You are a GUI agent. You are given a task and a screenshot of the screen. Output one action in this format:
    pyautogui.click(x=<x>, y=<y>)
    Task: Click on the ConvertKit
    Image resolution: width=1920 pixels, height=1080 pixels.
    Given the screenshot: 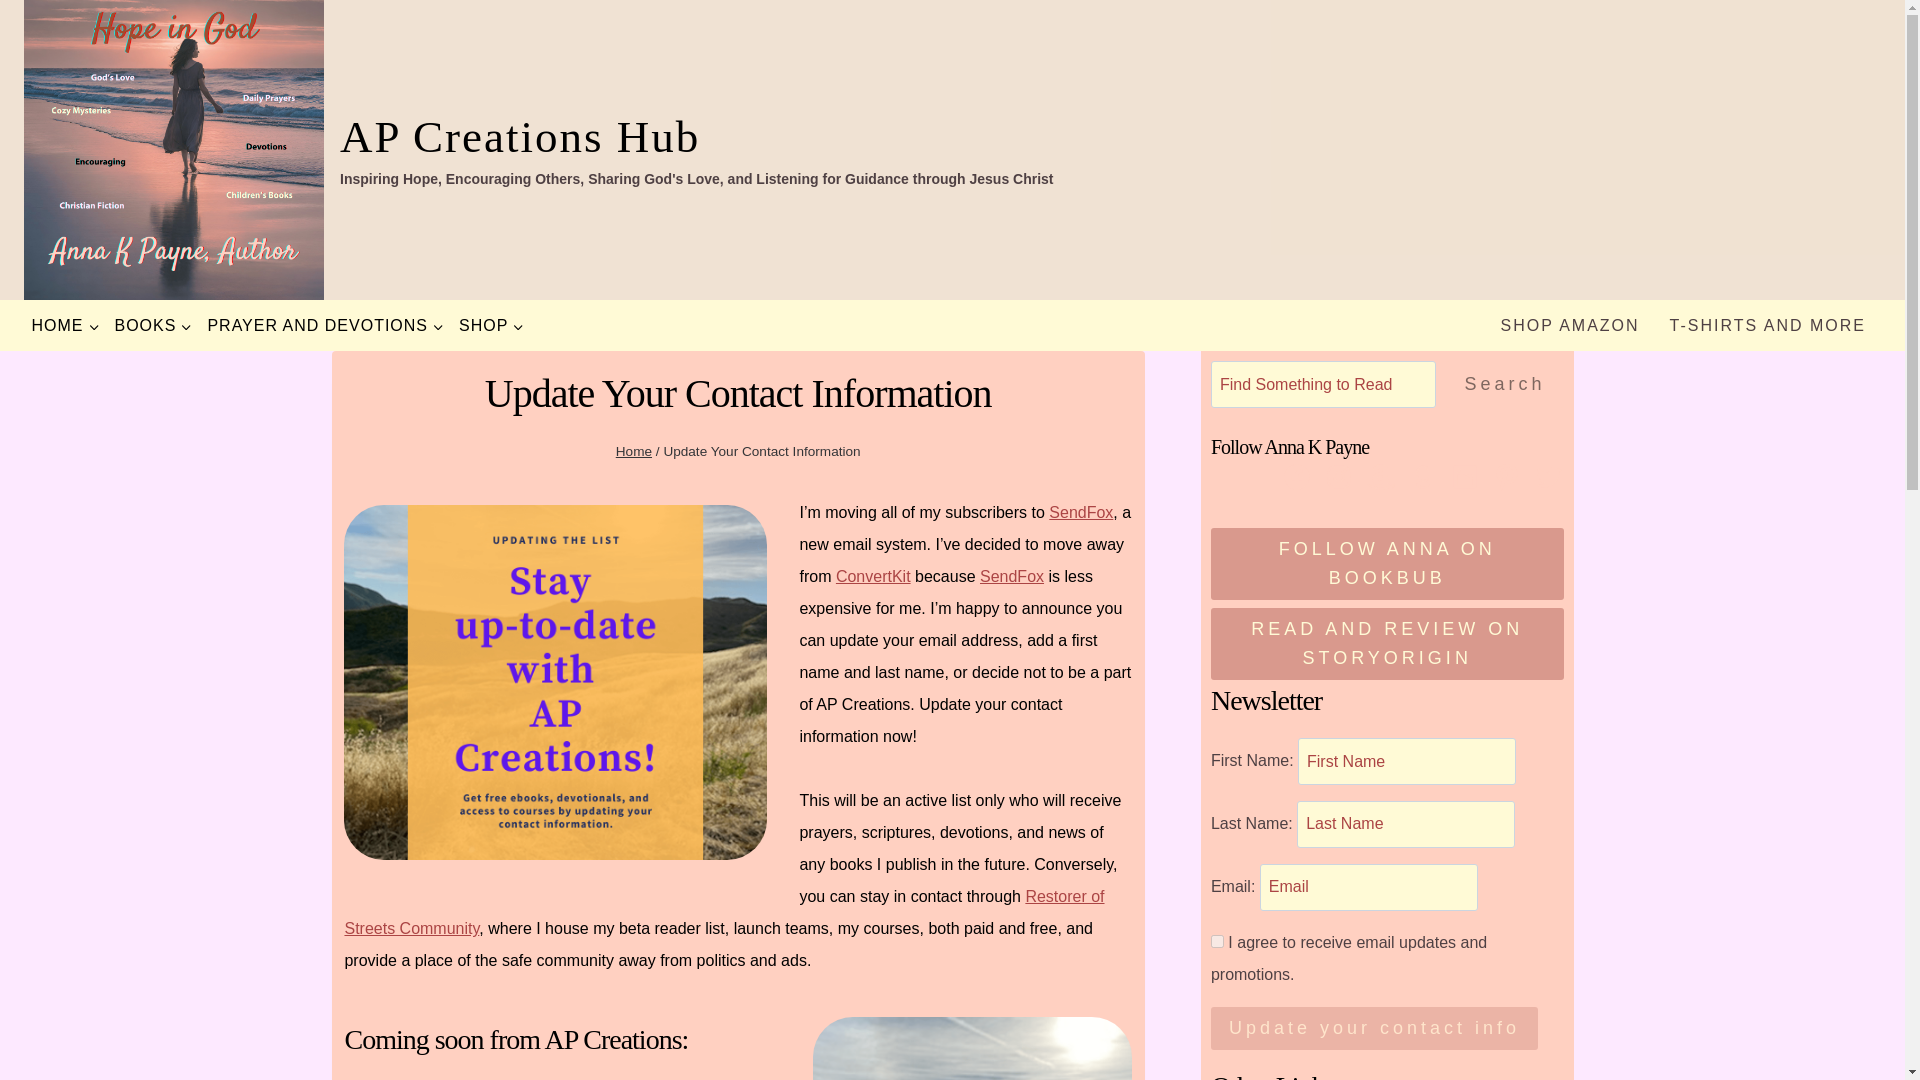 What is the action you would take?
    pyautogui.click(x=872, y=576)
    